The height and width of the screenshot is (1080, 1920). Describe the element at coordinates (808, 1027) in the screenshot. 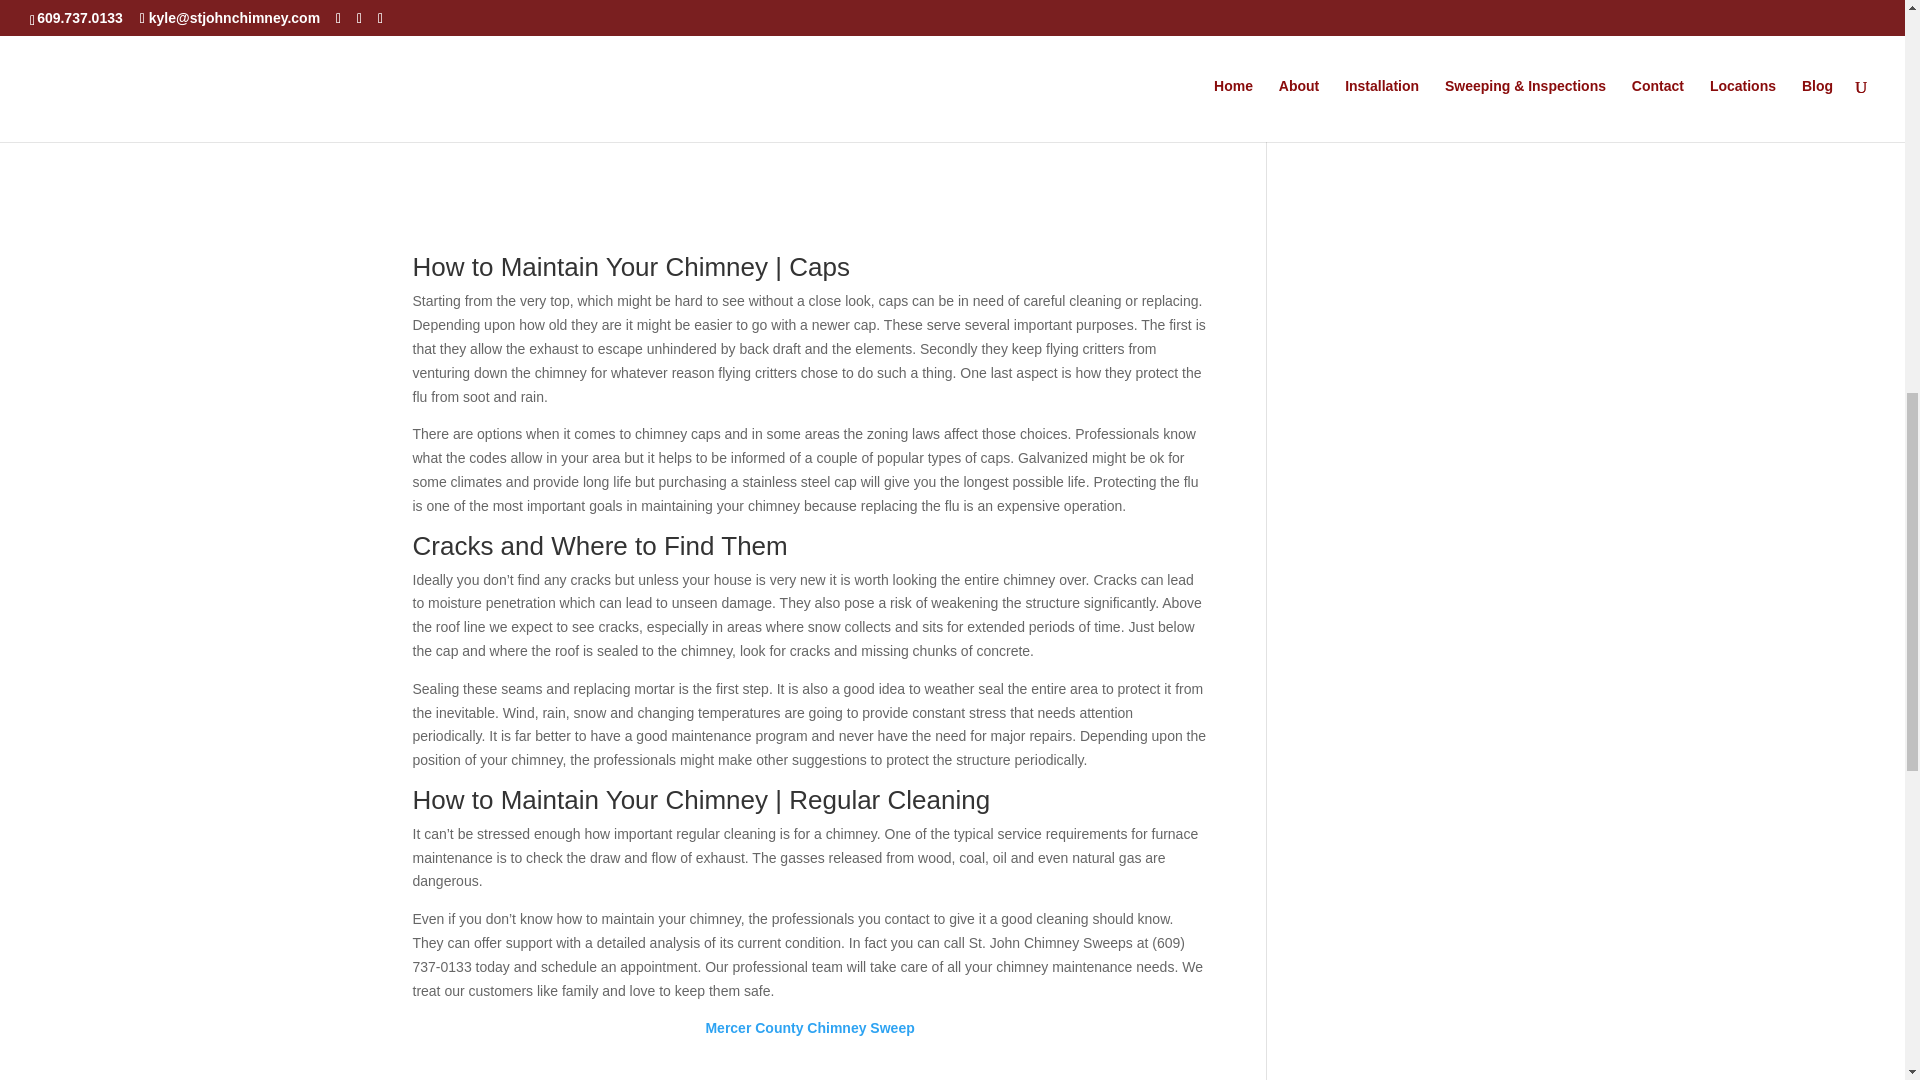

I see `Mercer County Chimney Sweep` at that location.